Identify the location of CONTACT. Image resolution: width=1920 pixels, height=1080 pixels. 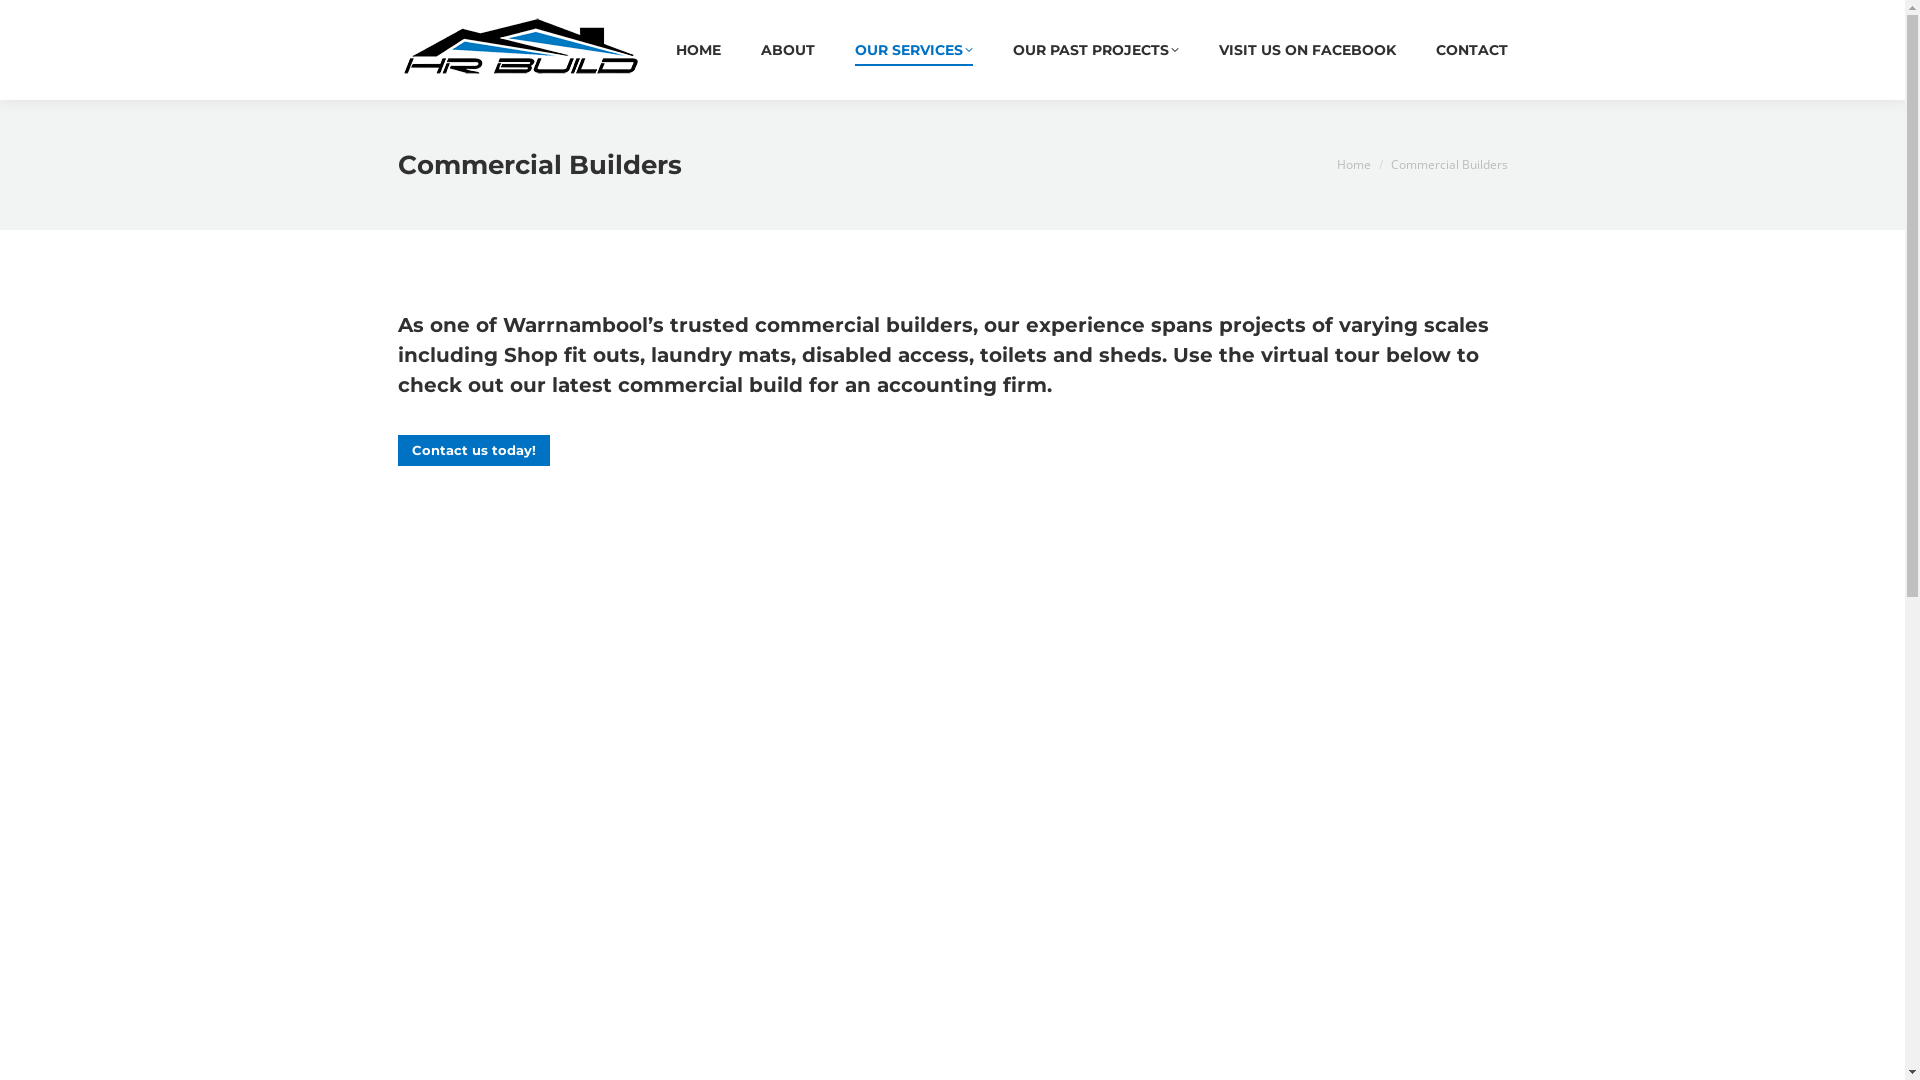
(1472, 50).